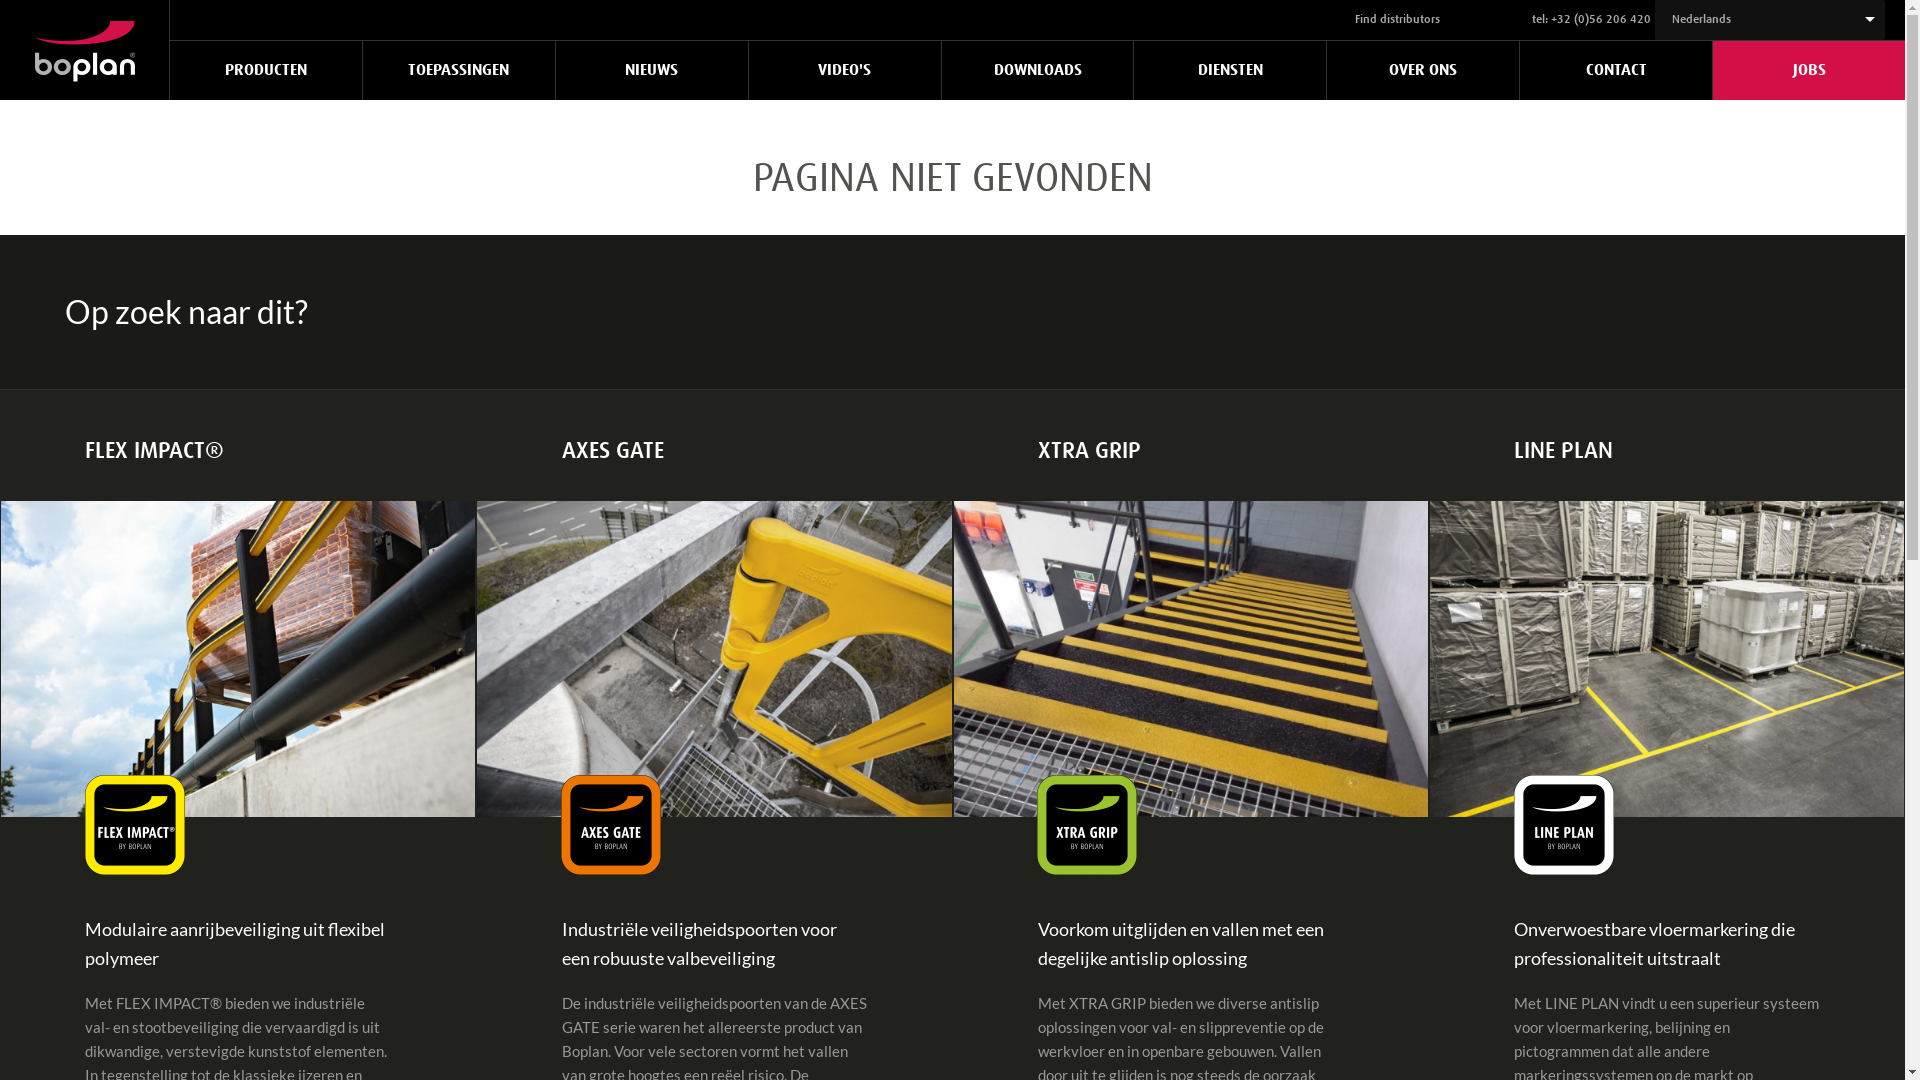 This screenshot has height=1080, width=1920. I want to click on Line Plan logo by Boplan, so click(1564, 825).